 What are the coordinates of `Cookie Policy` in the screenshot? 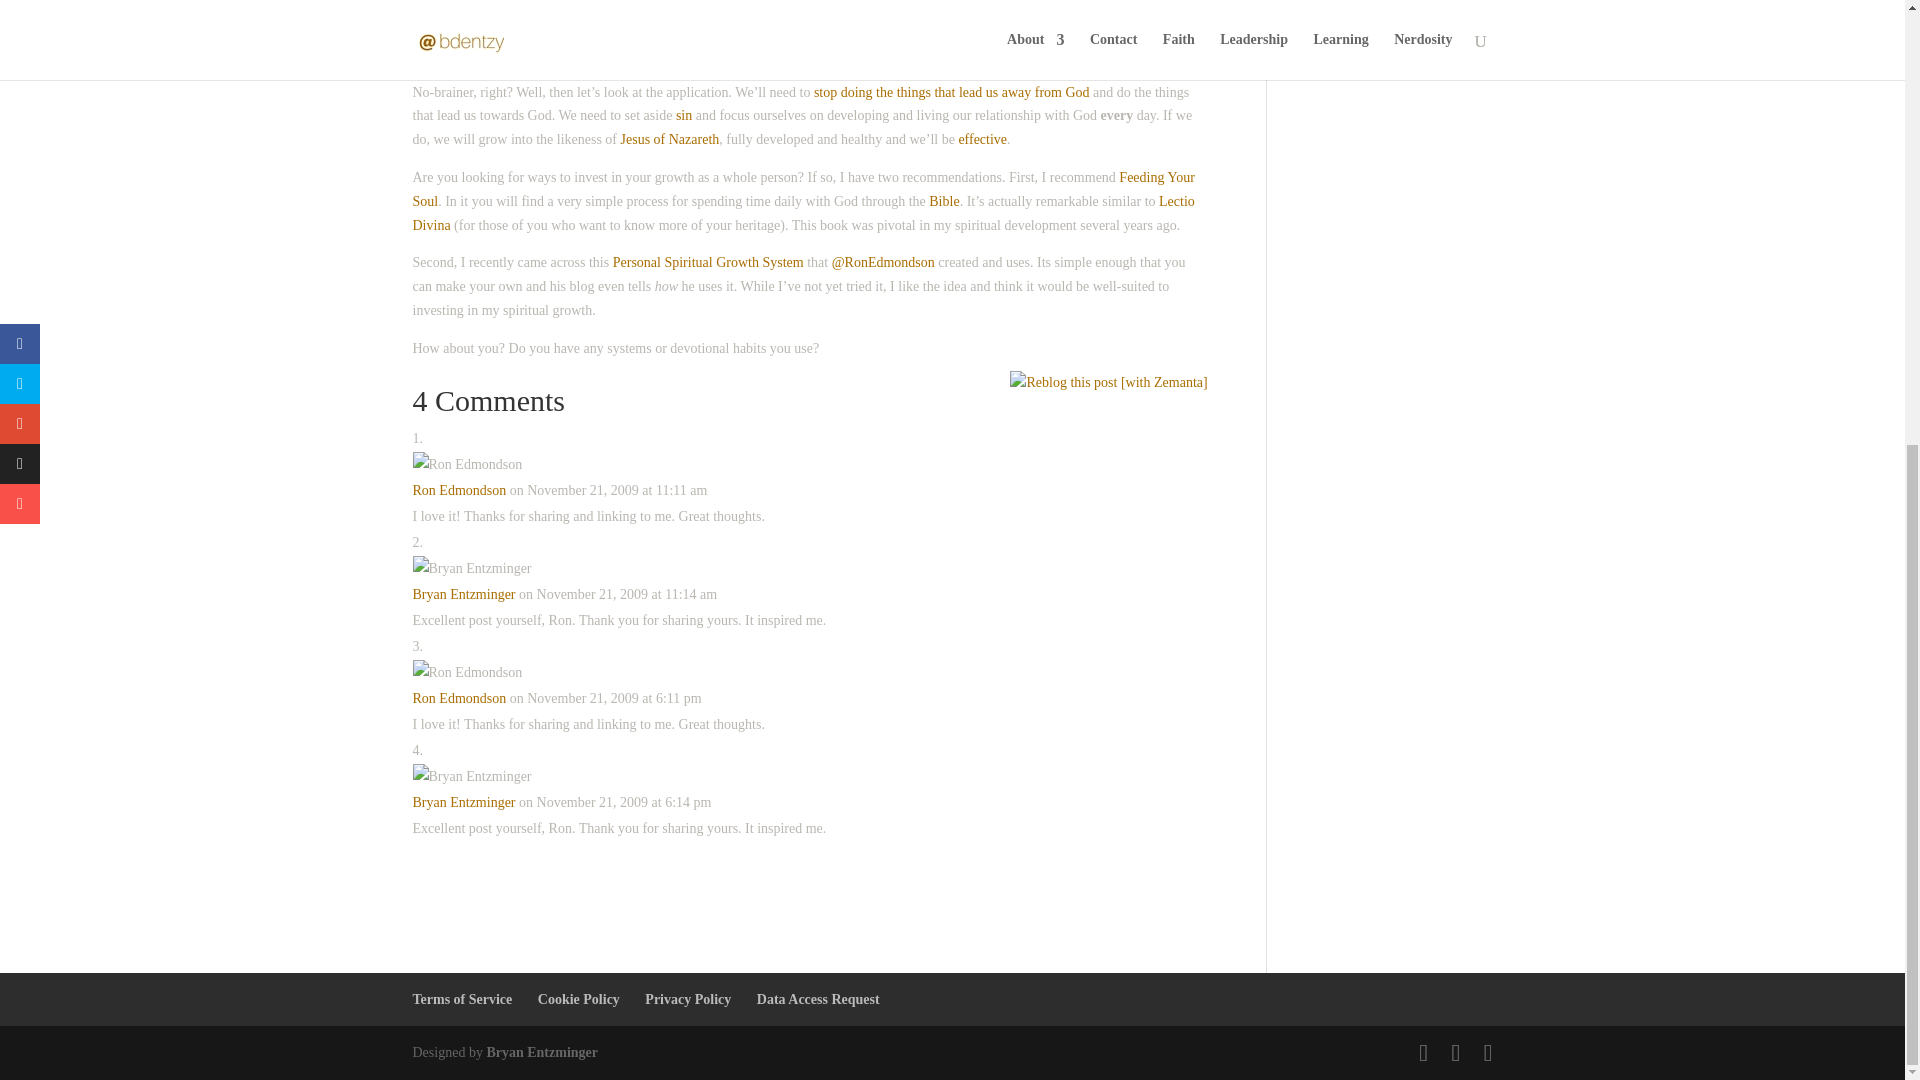 It's located at (578, 999).